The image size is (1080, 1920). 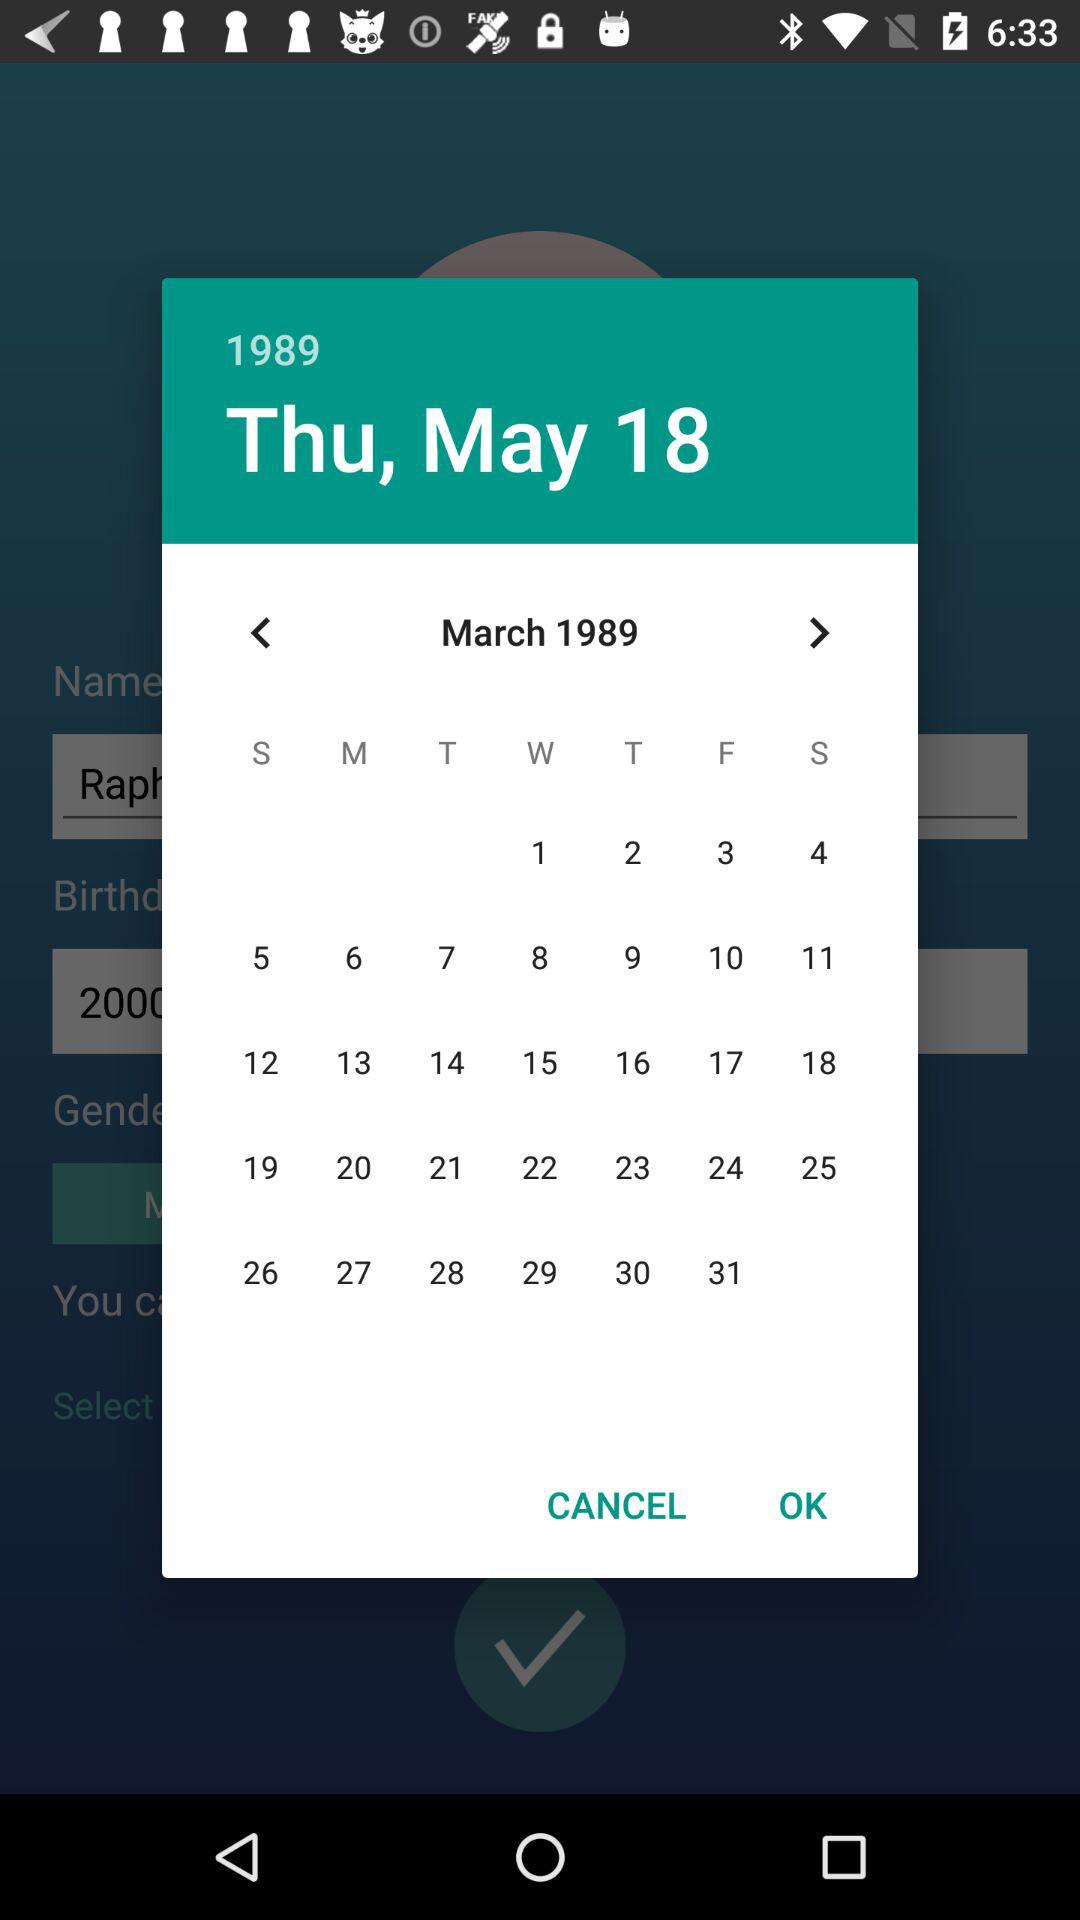 What do you see at coordinates (261, 633) in the screenshot?
I see `click icon at the top left corner` at bounding box center [261, 633].